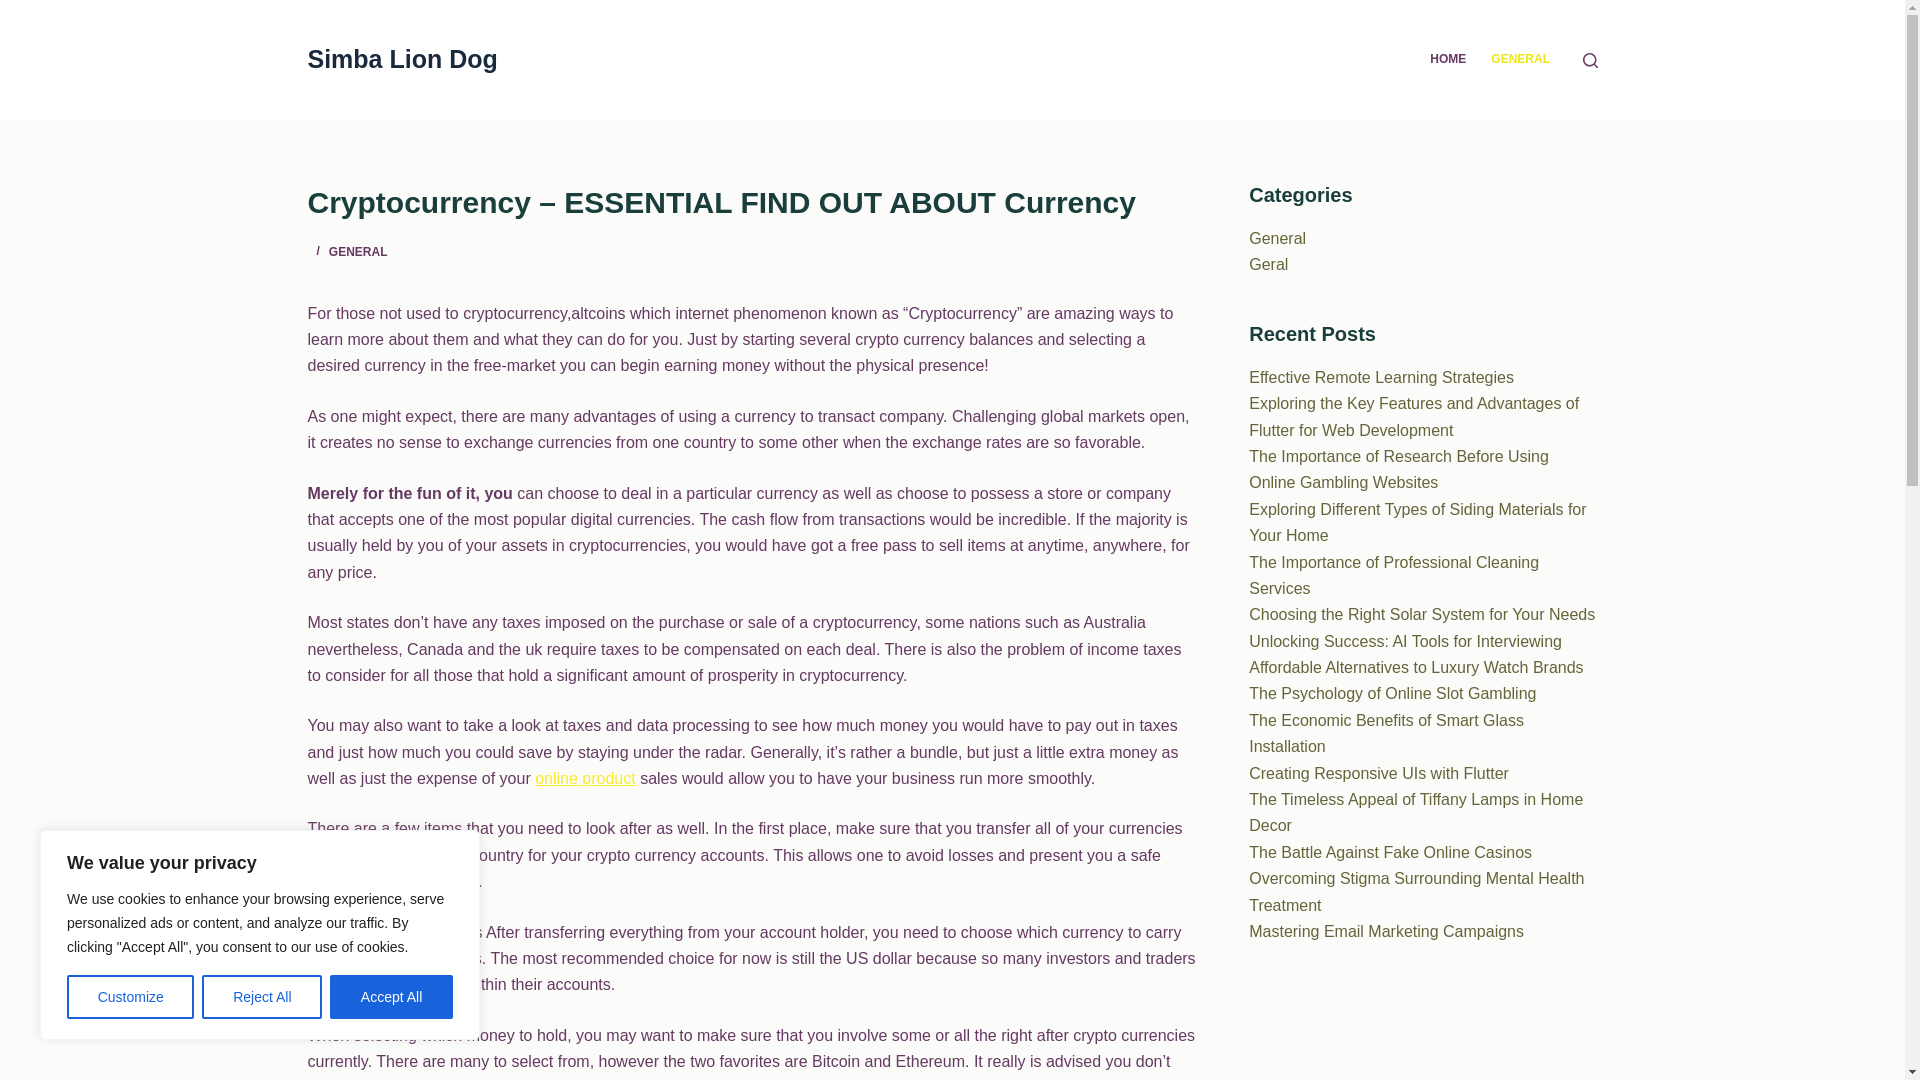  I want to click on Reject All, so click(262, 997).